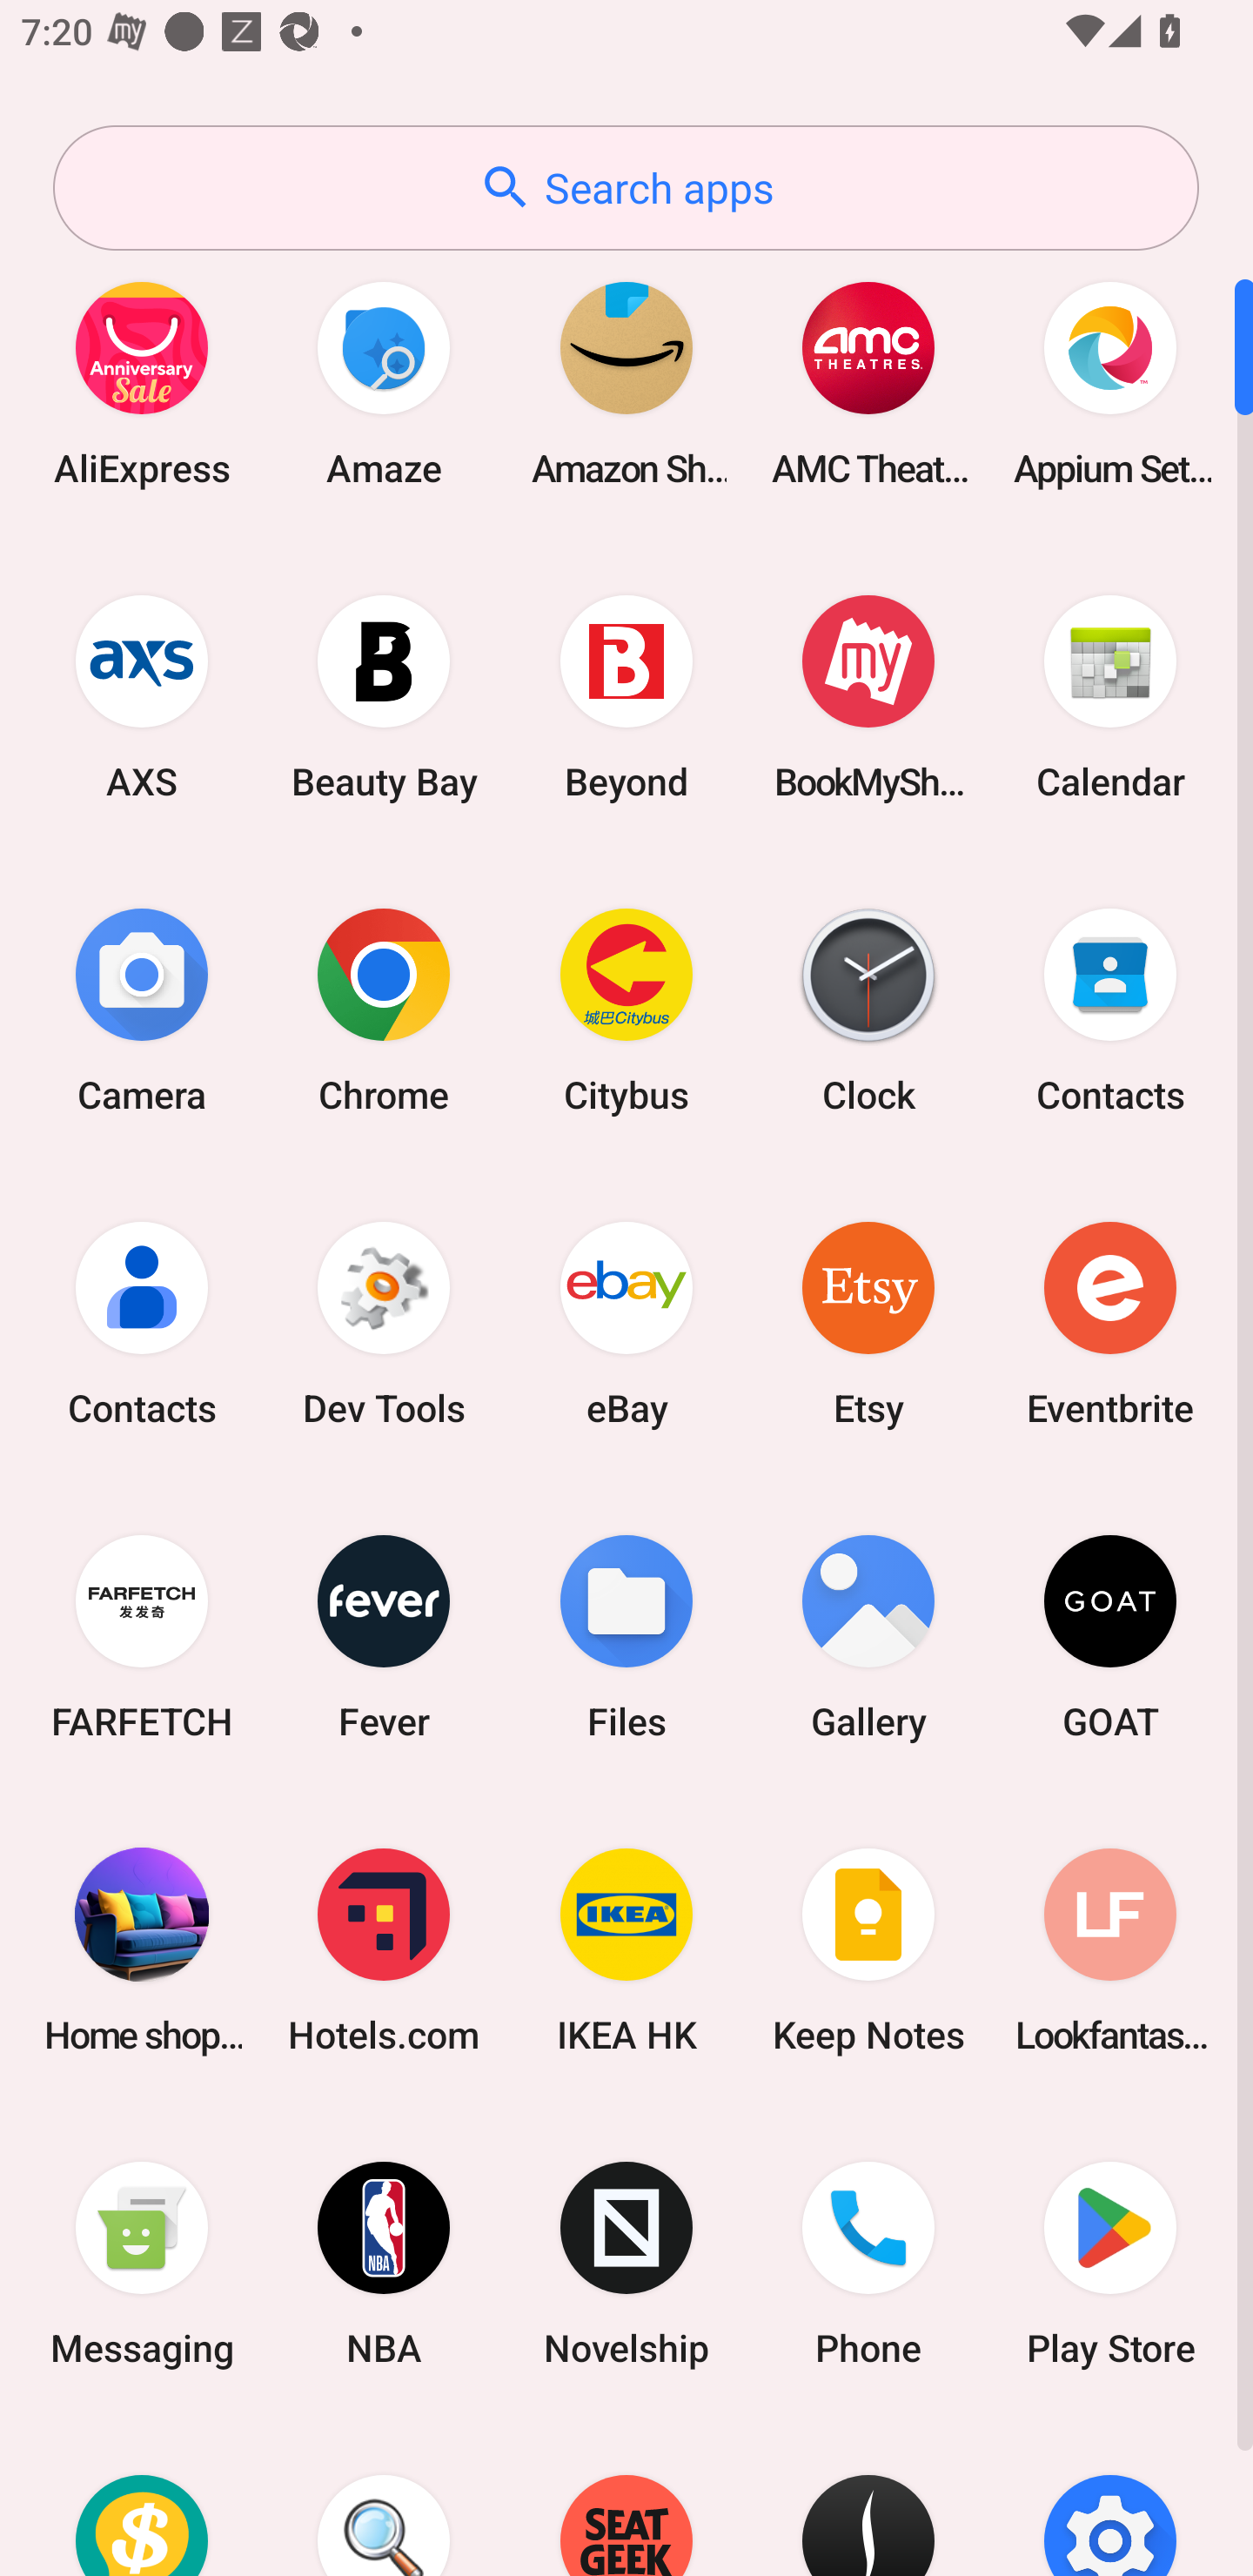 Image resolution: width=1253 pixels, height=2576 pixels. Describe the element at coordinates (1110, 1949) in the screenshot. I see `Lookfantastic` at that location.